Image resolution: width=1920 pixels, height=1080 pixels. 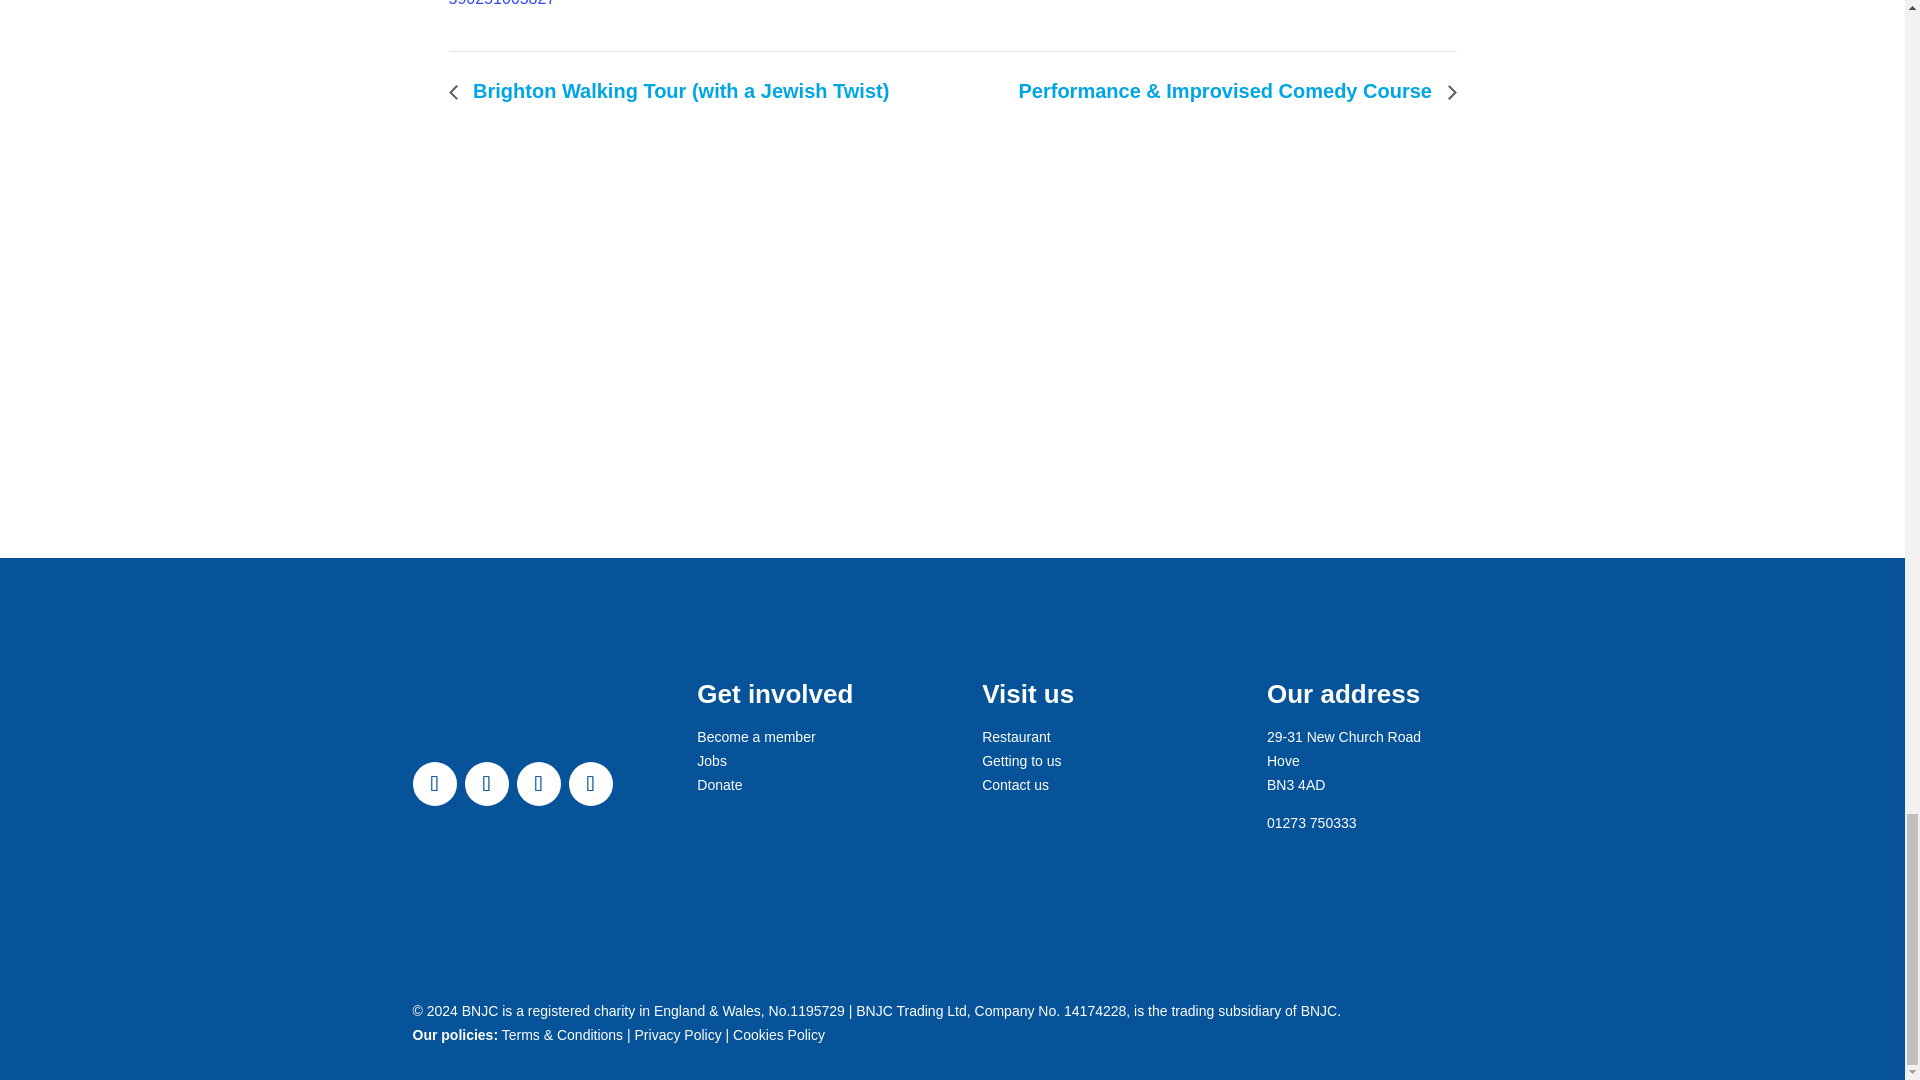 I want to click on Follow on LinkedIn, so click(x=590, y=784).